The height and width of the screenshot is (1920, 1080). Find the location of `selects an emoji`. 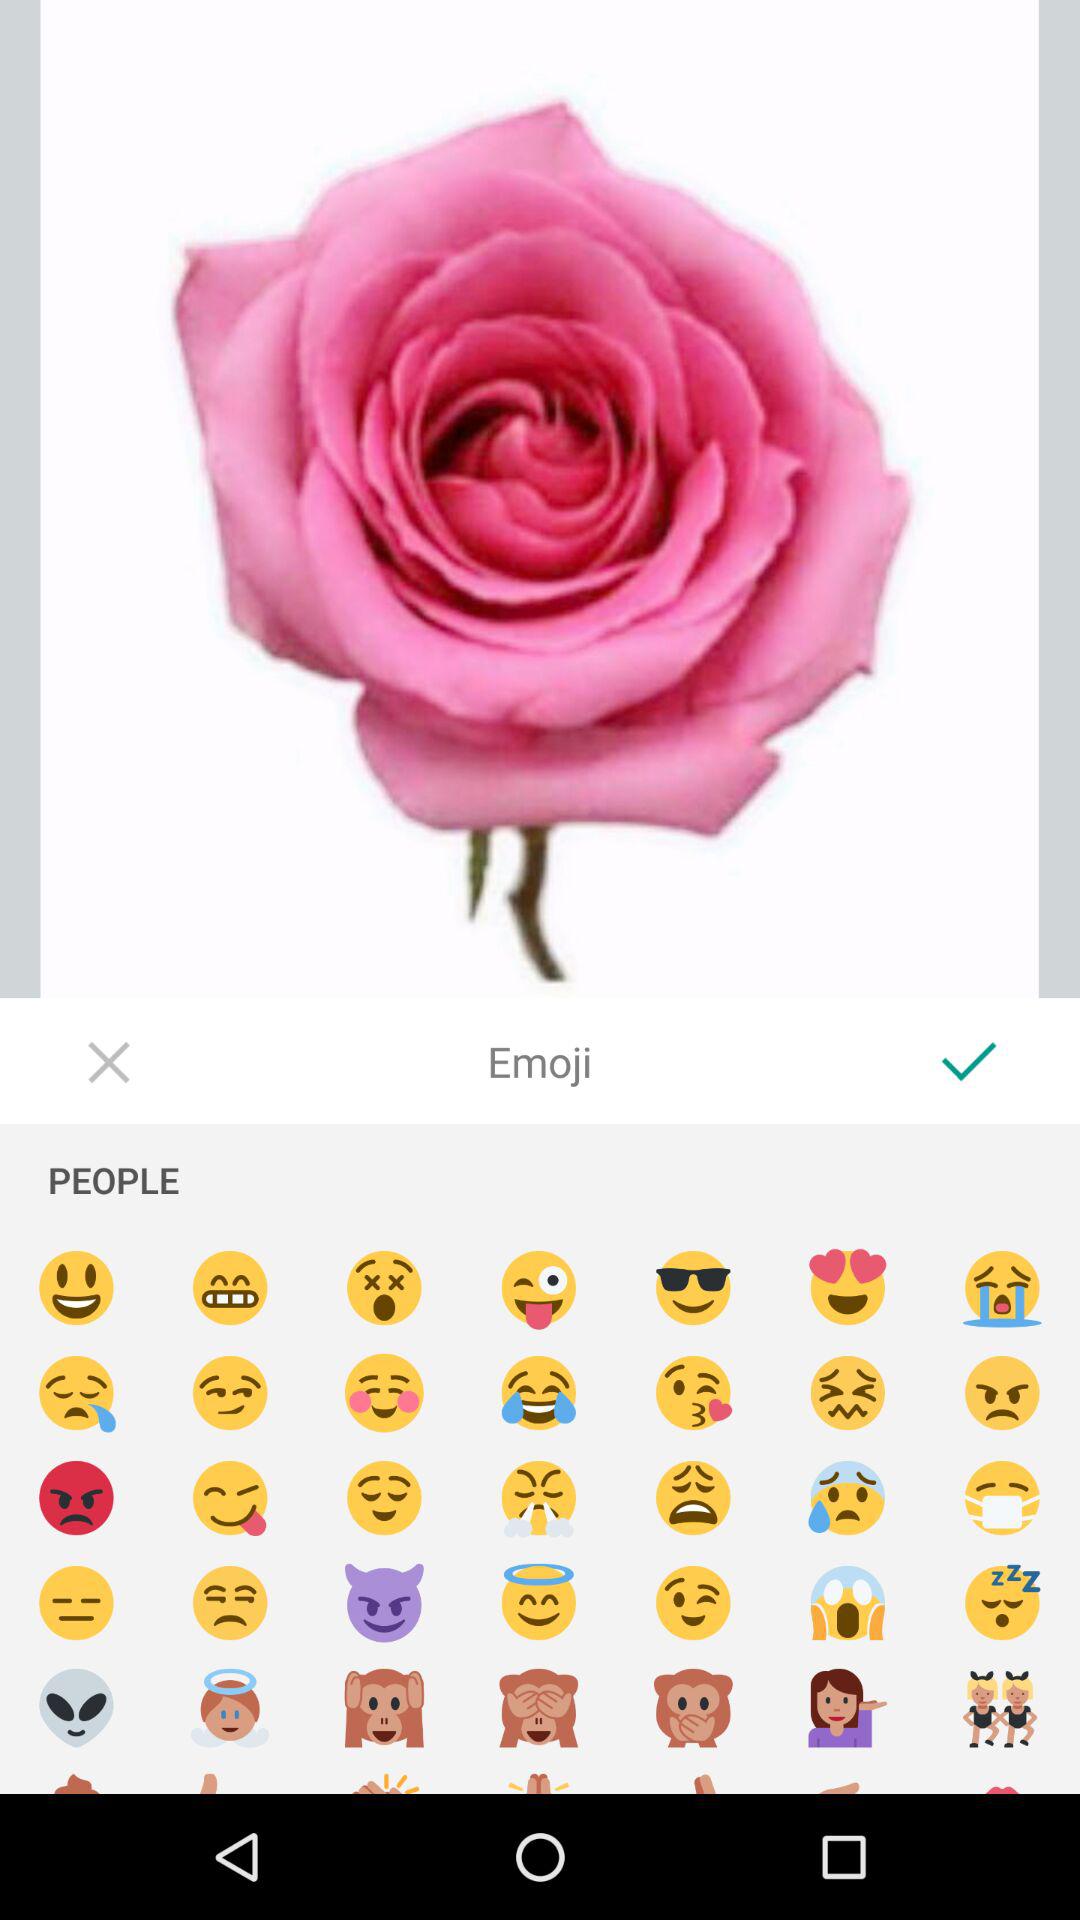

selects an emoji is located at coordinates (539, 1498).